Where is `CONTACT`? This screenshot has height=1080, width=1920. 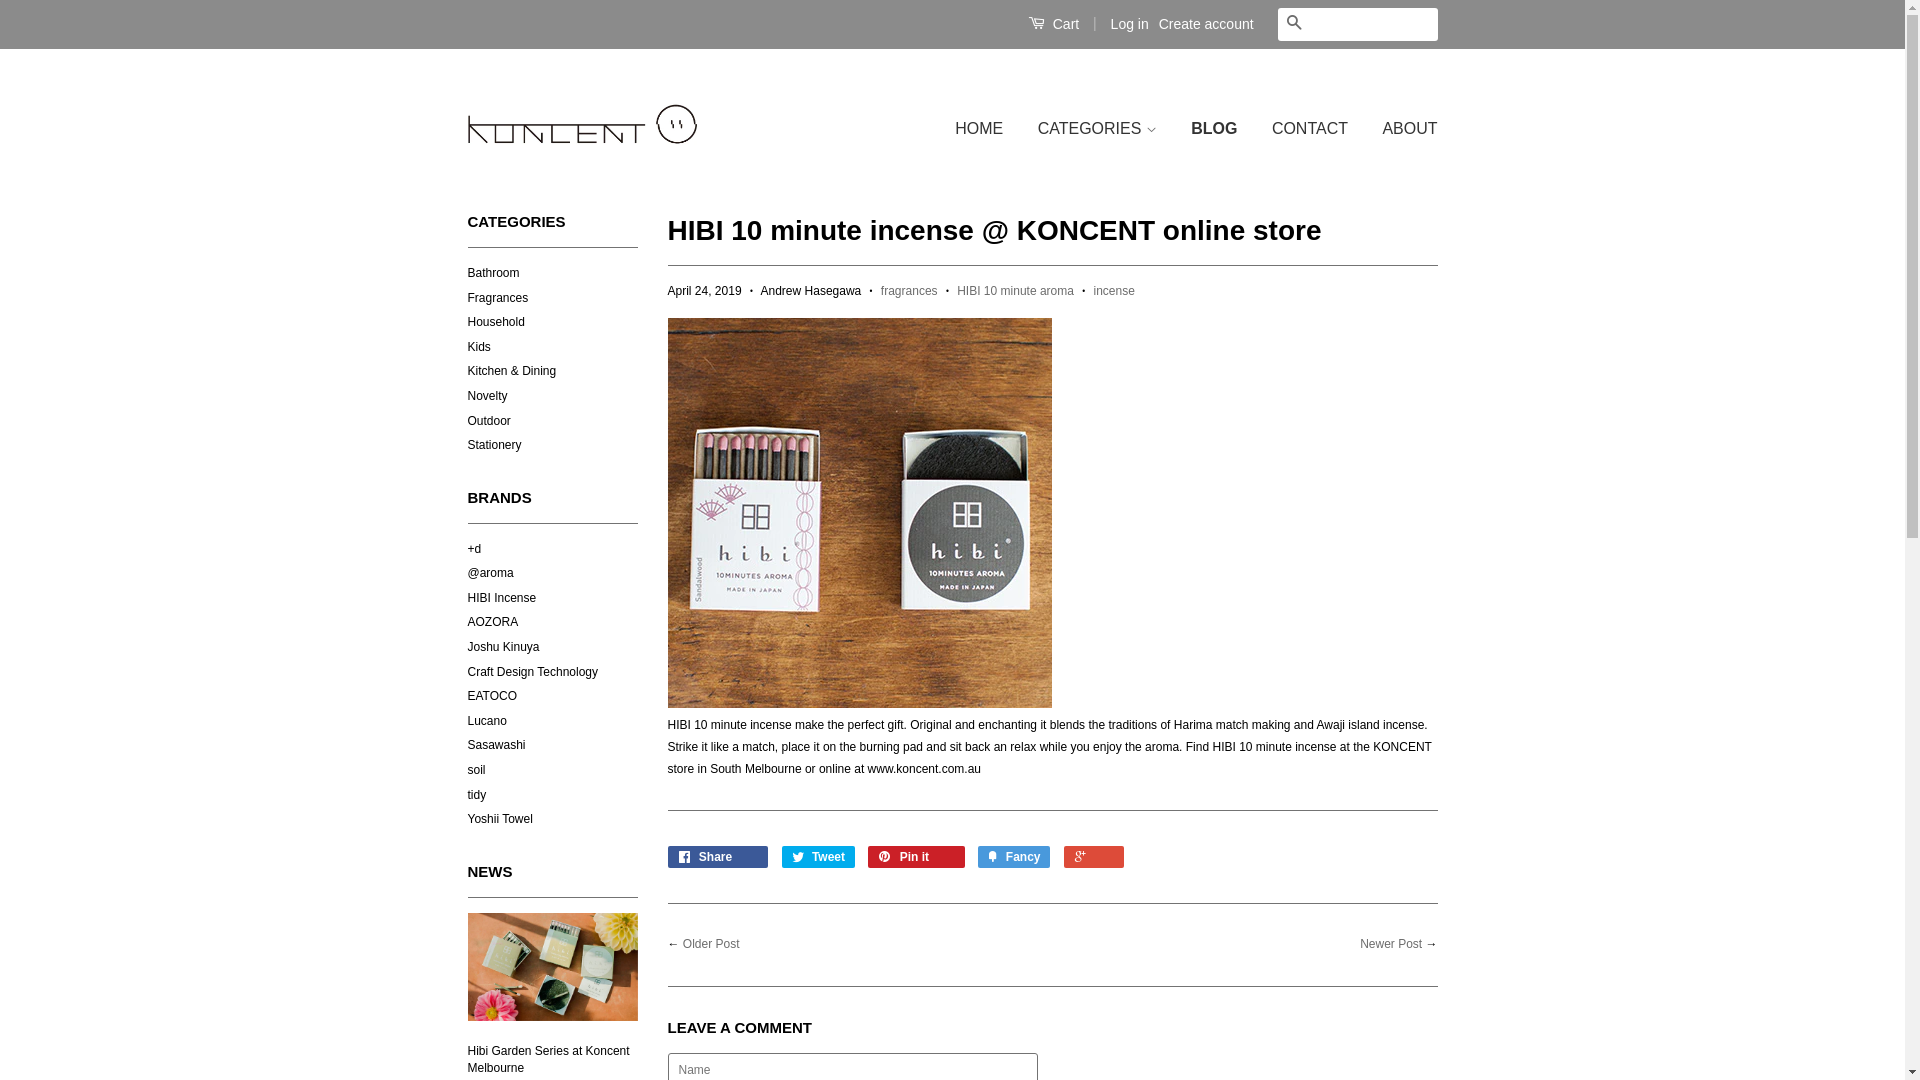
CONTACT is located at coordinates (1310, 130).